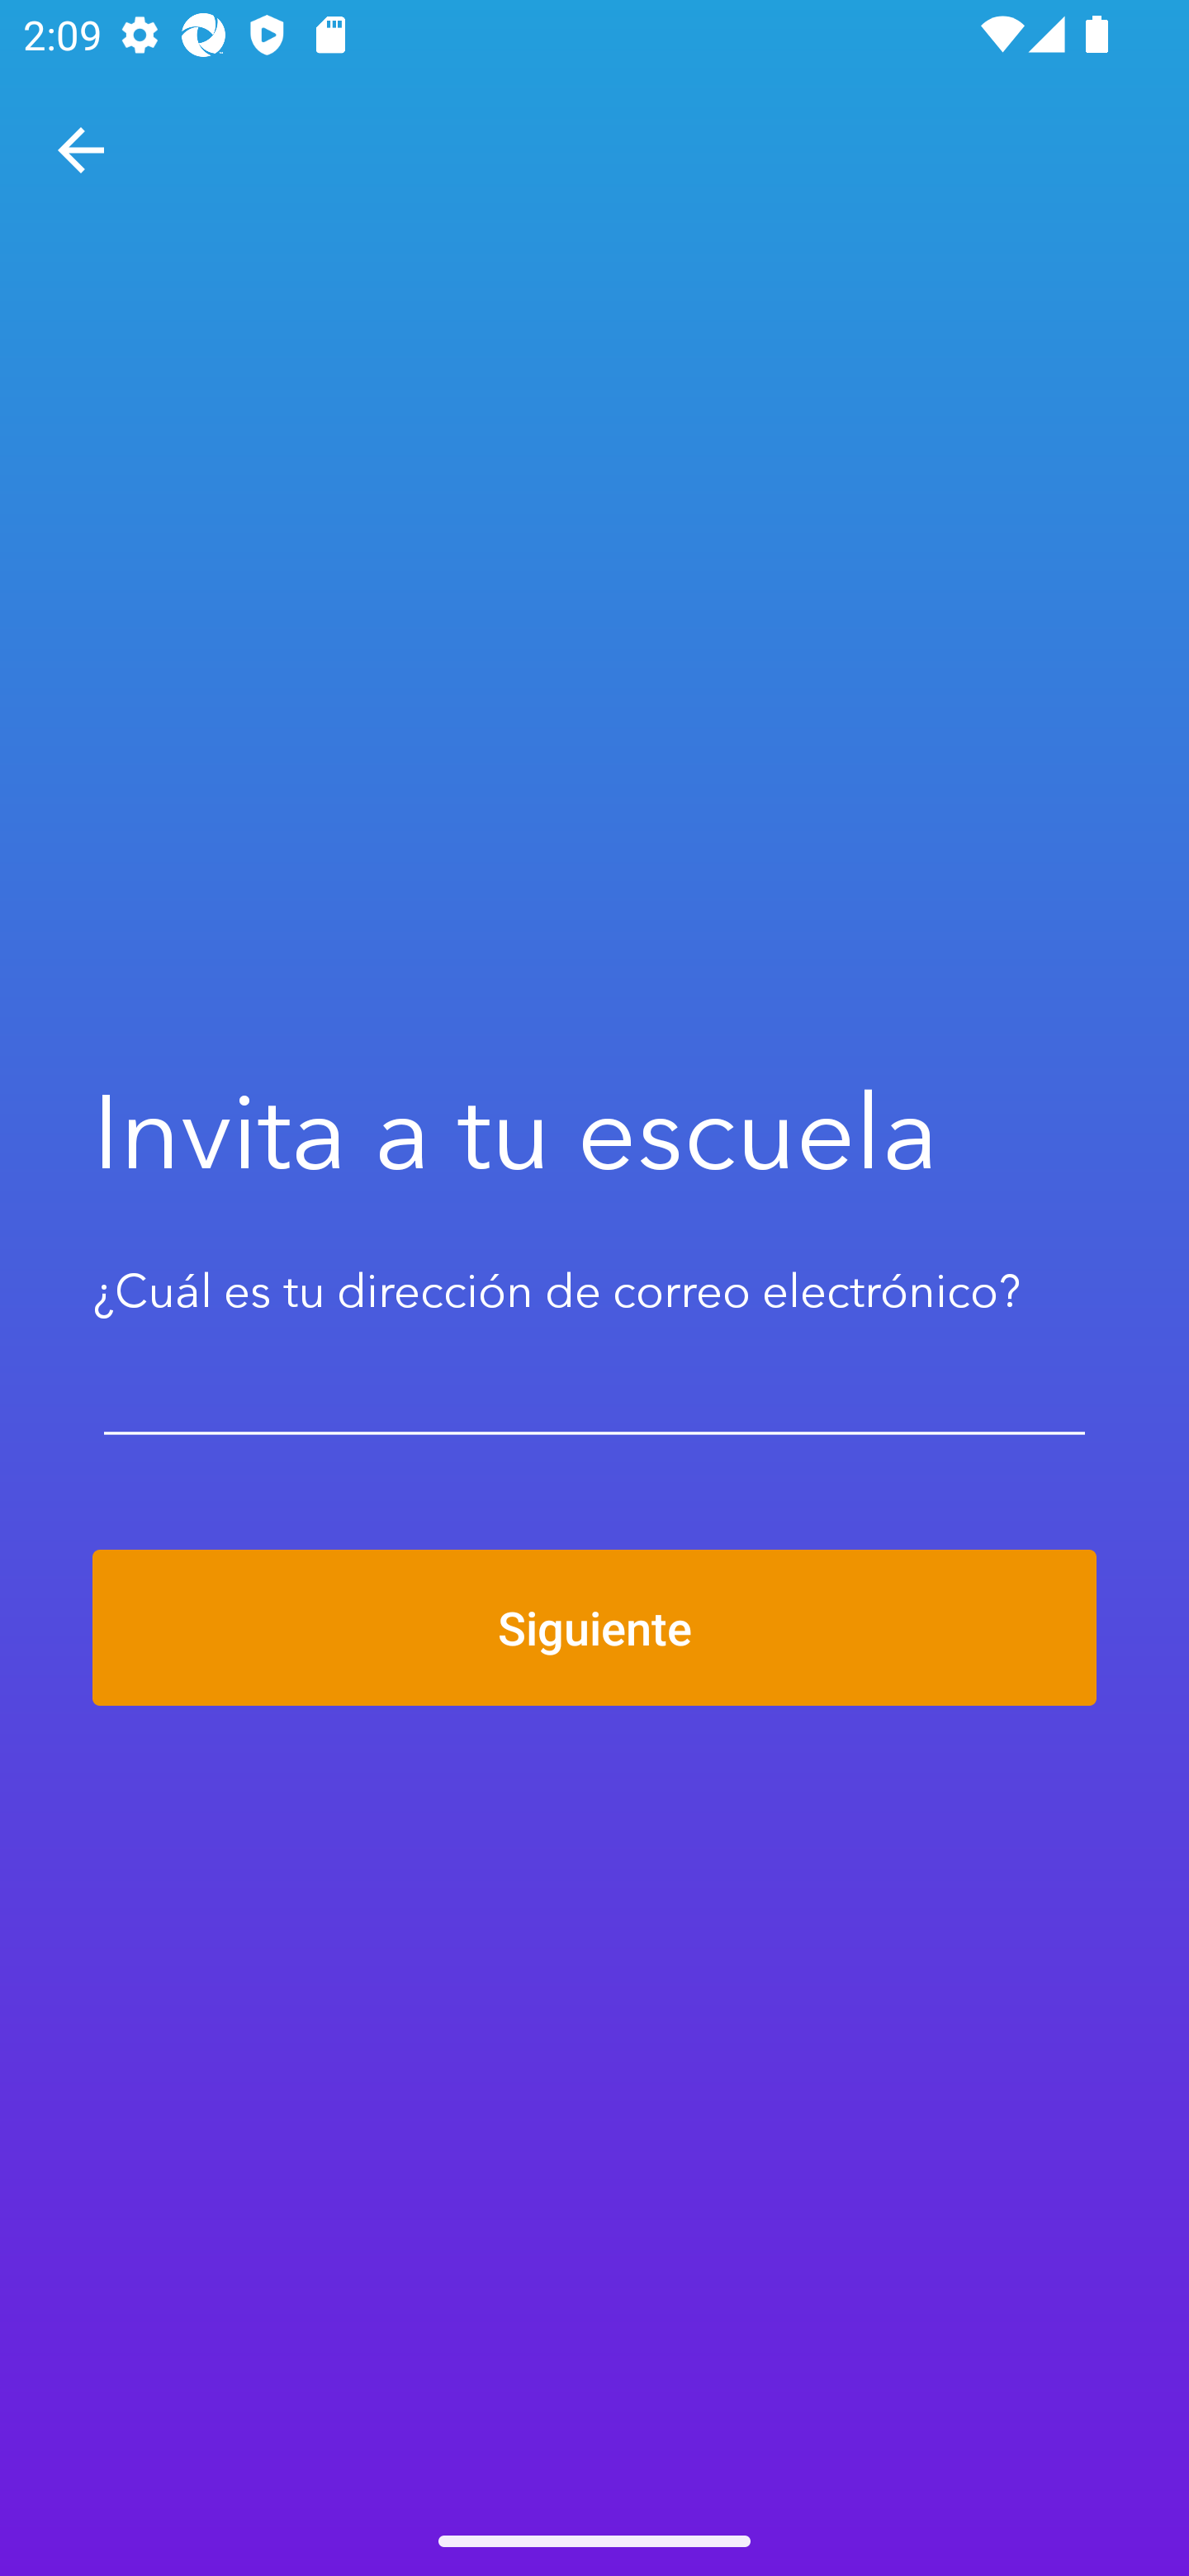  Describe the element at coordinates (81, 150) in the screenshot. I see `Navegar hacia arriba` at that location.